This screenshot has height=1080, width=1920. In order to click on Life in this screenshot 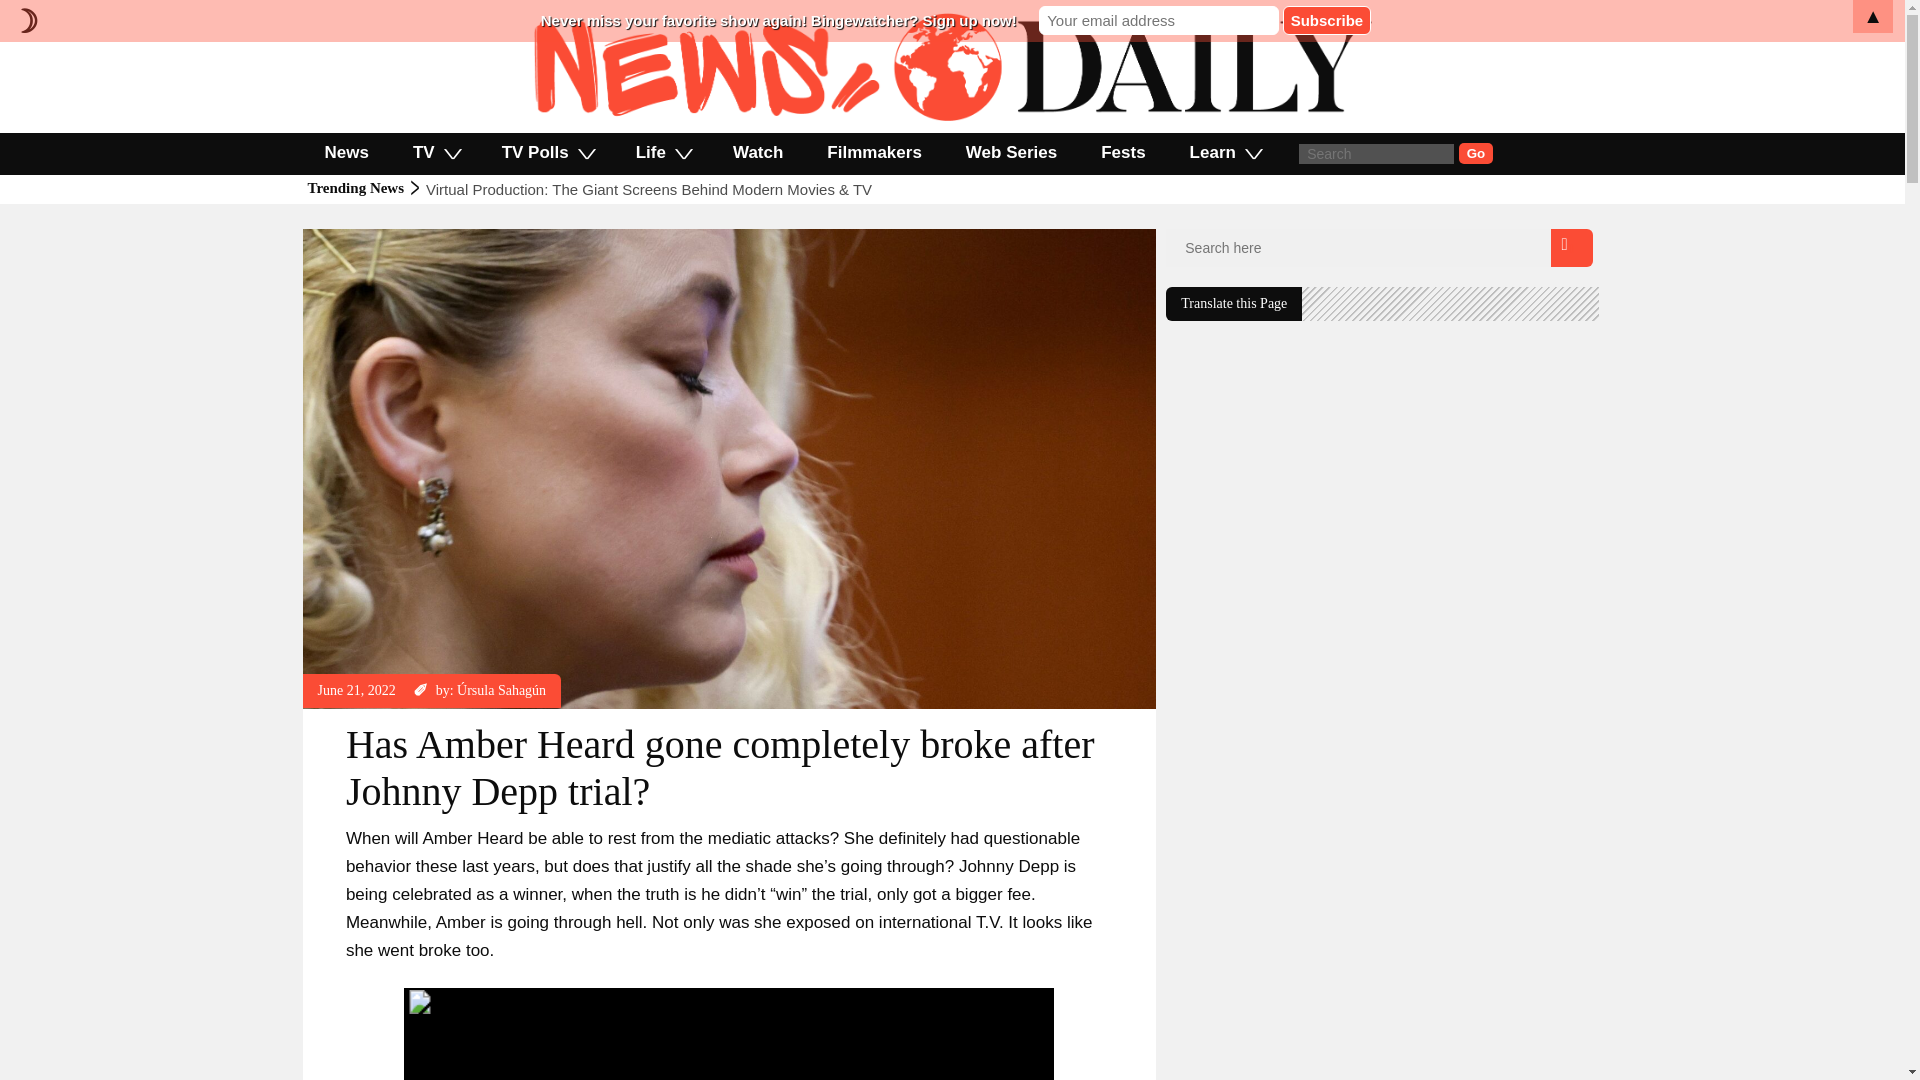, I will do `click(662, 152)`.